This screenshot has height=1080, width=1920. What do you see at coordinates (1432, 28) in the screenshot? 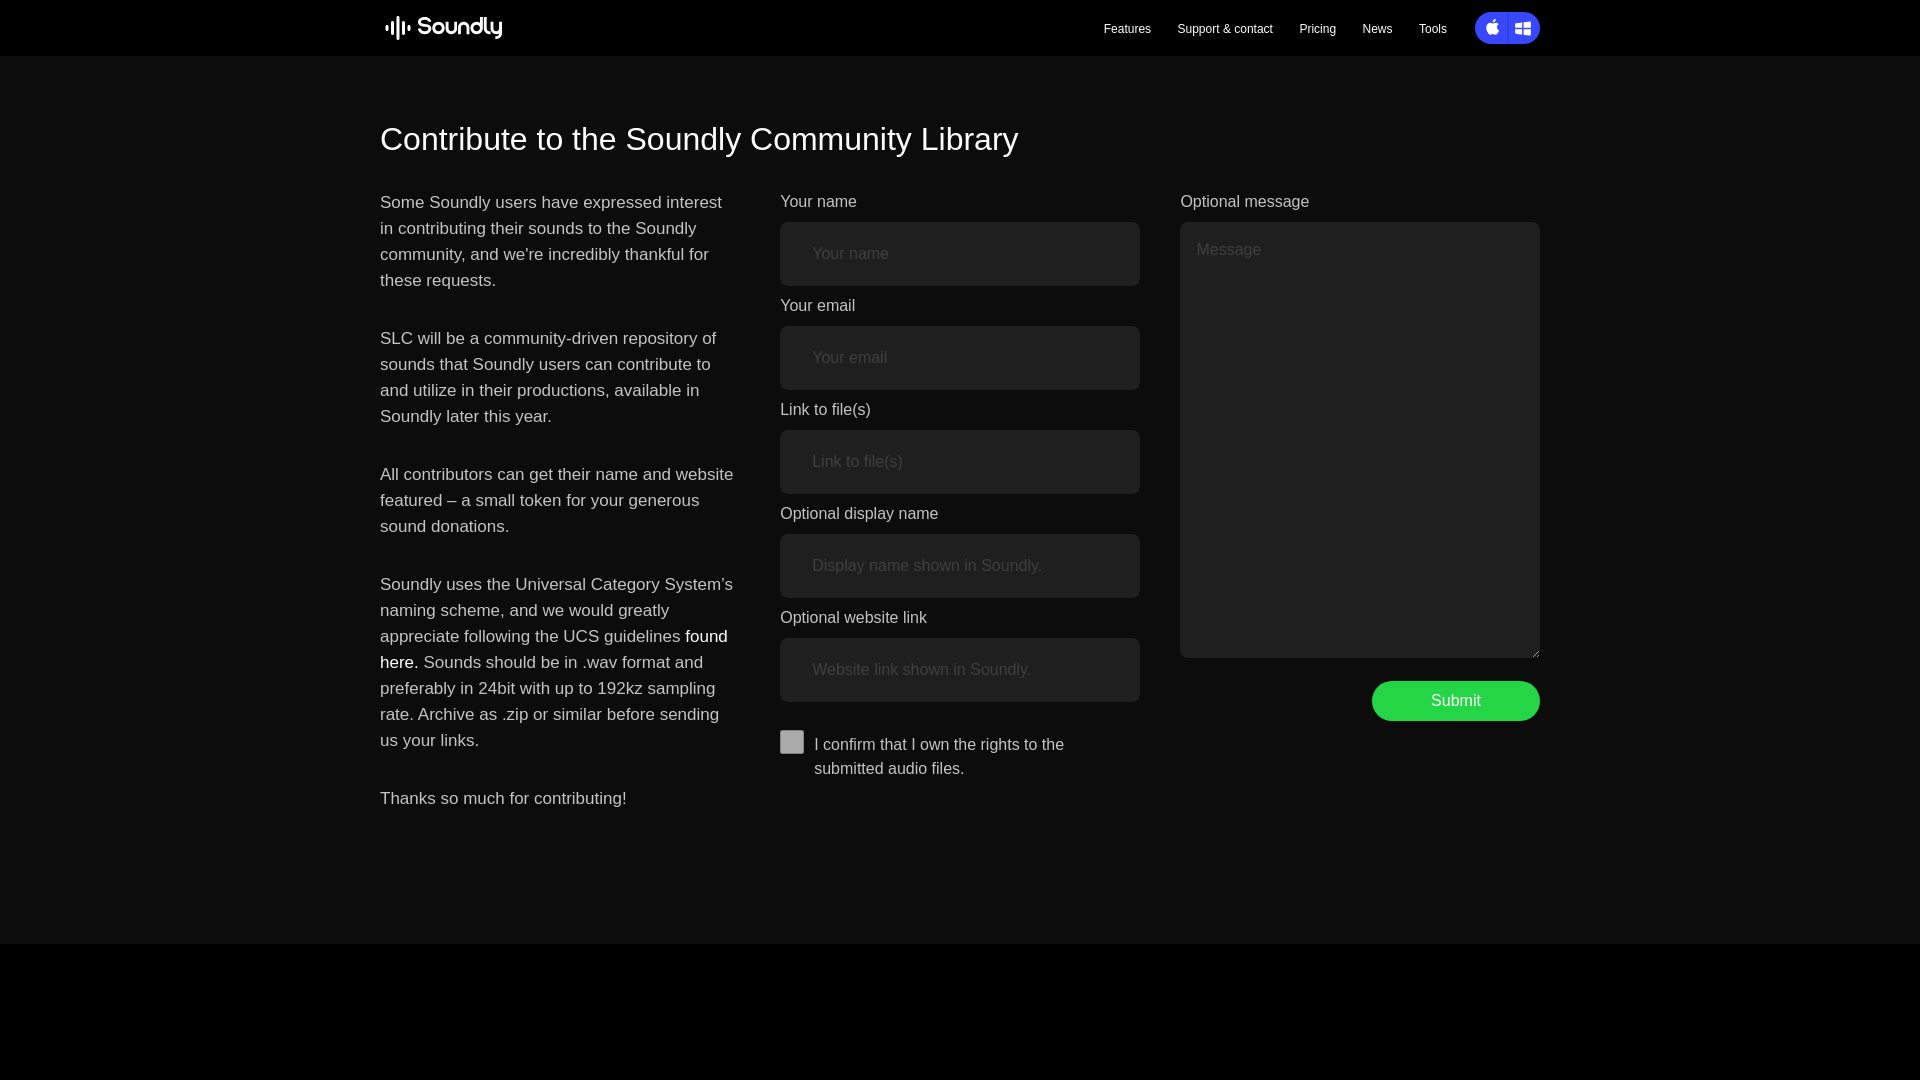
I see `Tools` at bounding box center [1432, 28].